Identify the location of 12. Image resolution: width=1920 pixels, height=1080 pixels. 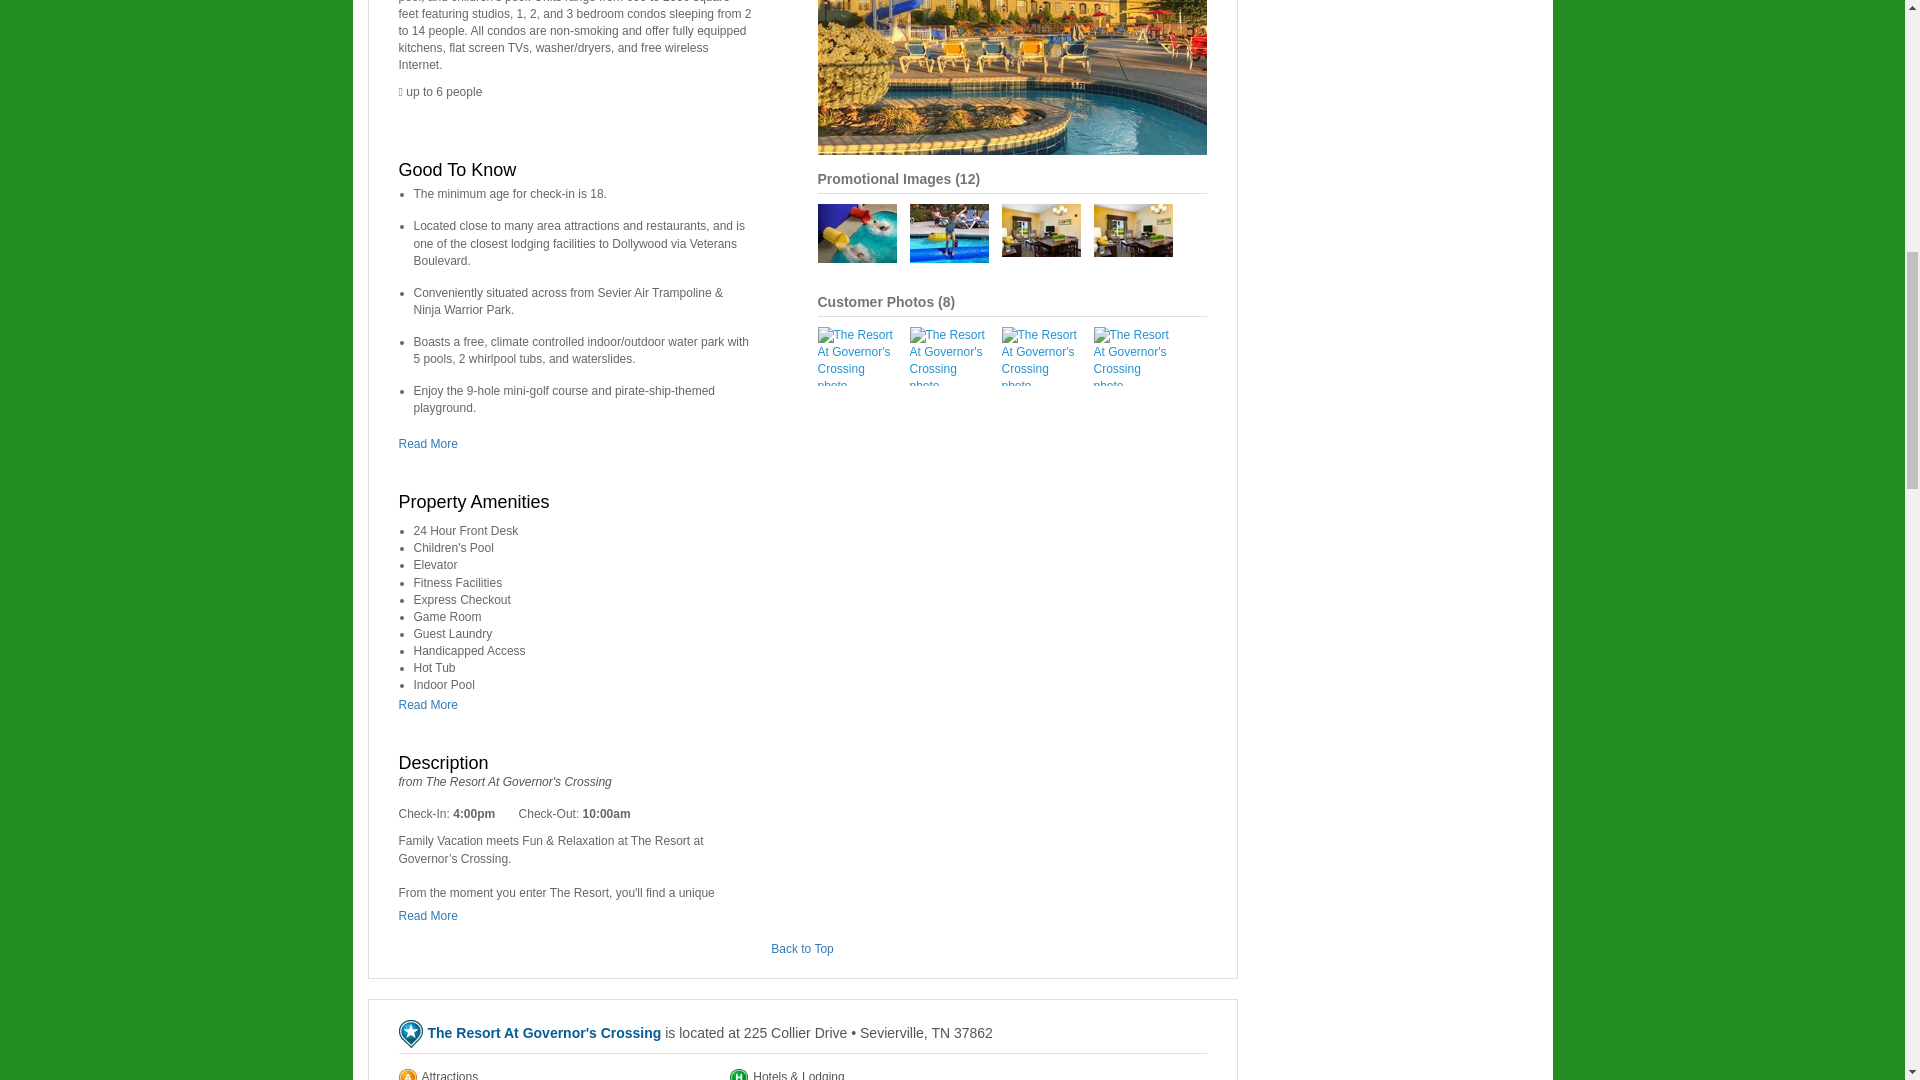
(968, 178).